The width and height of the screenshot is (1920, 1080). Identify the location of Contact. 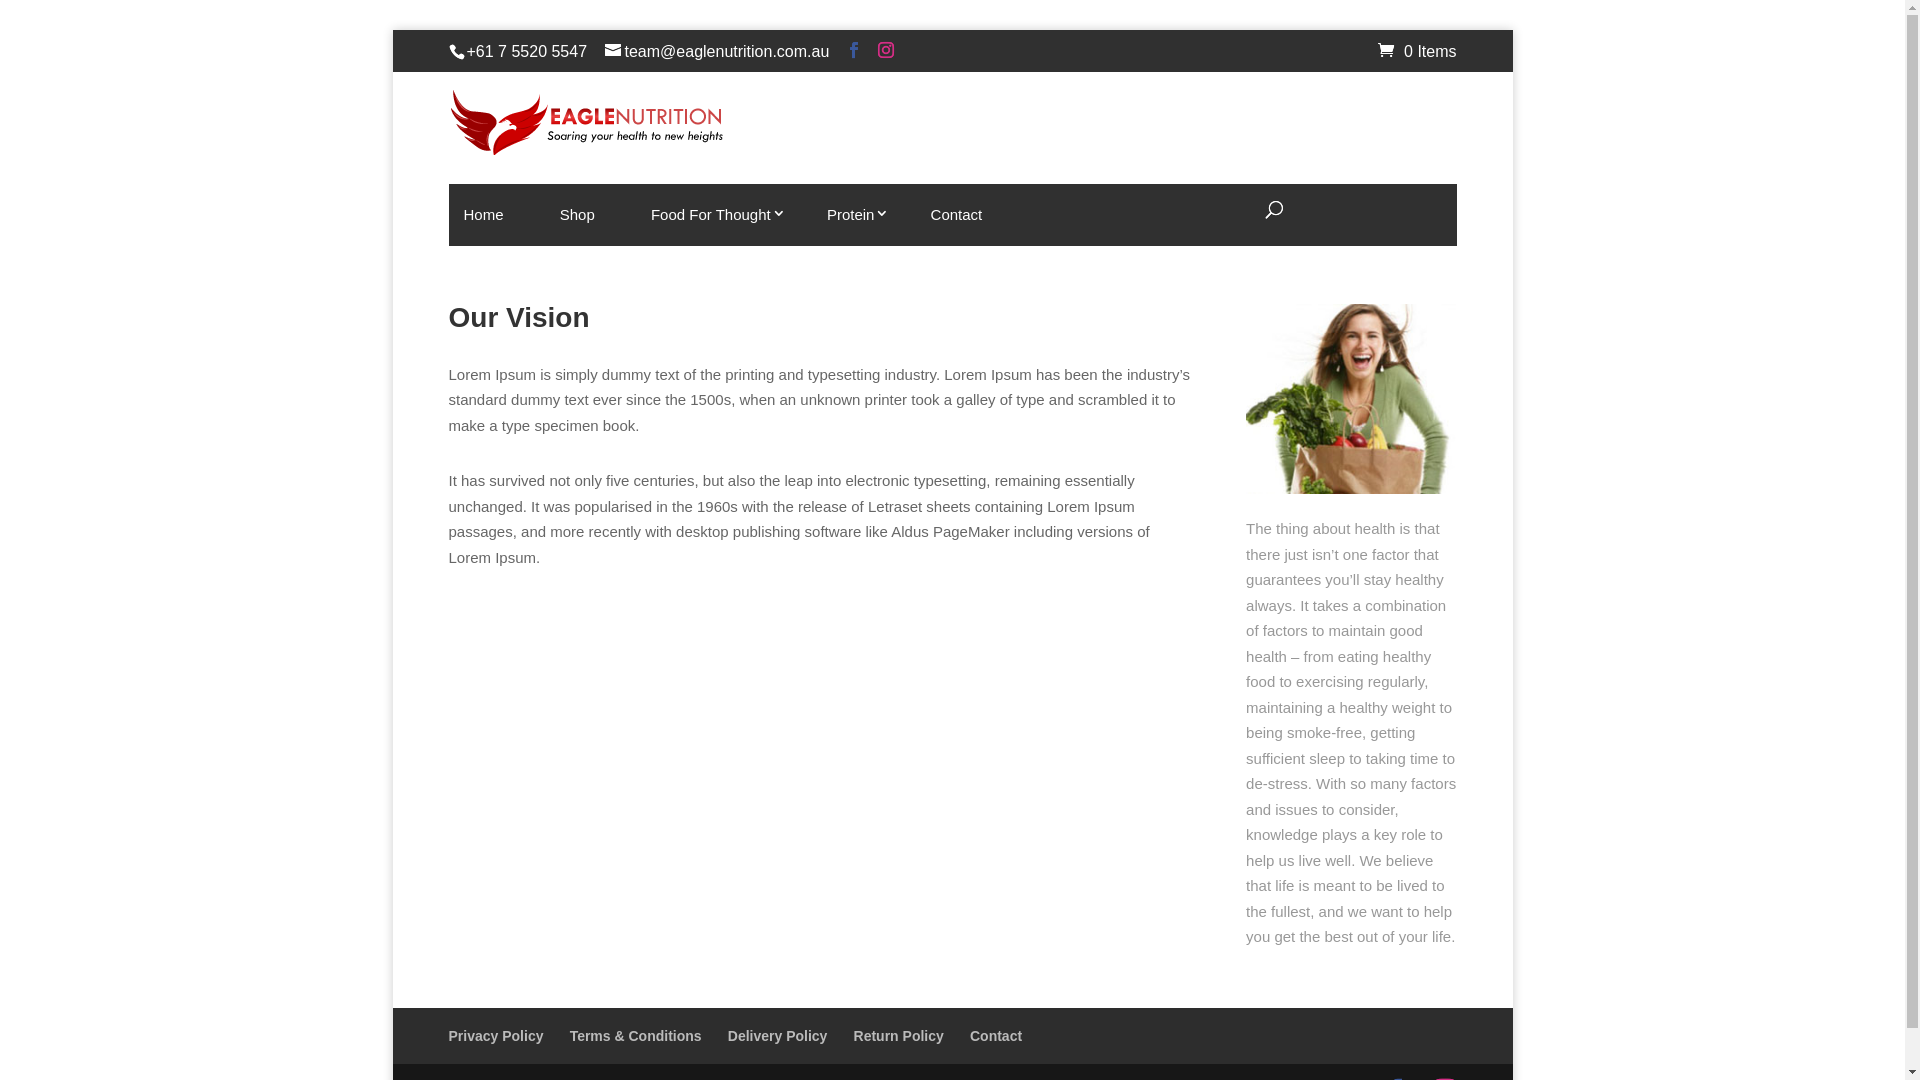
(957, 215).